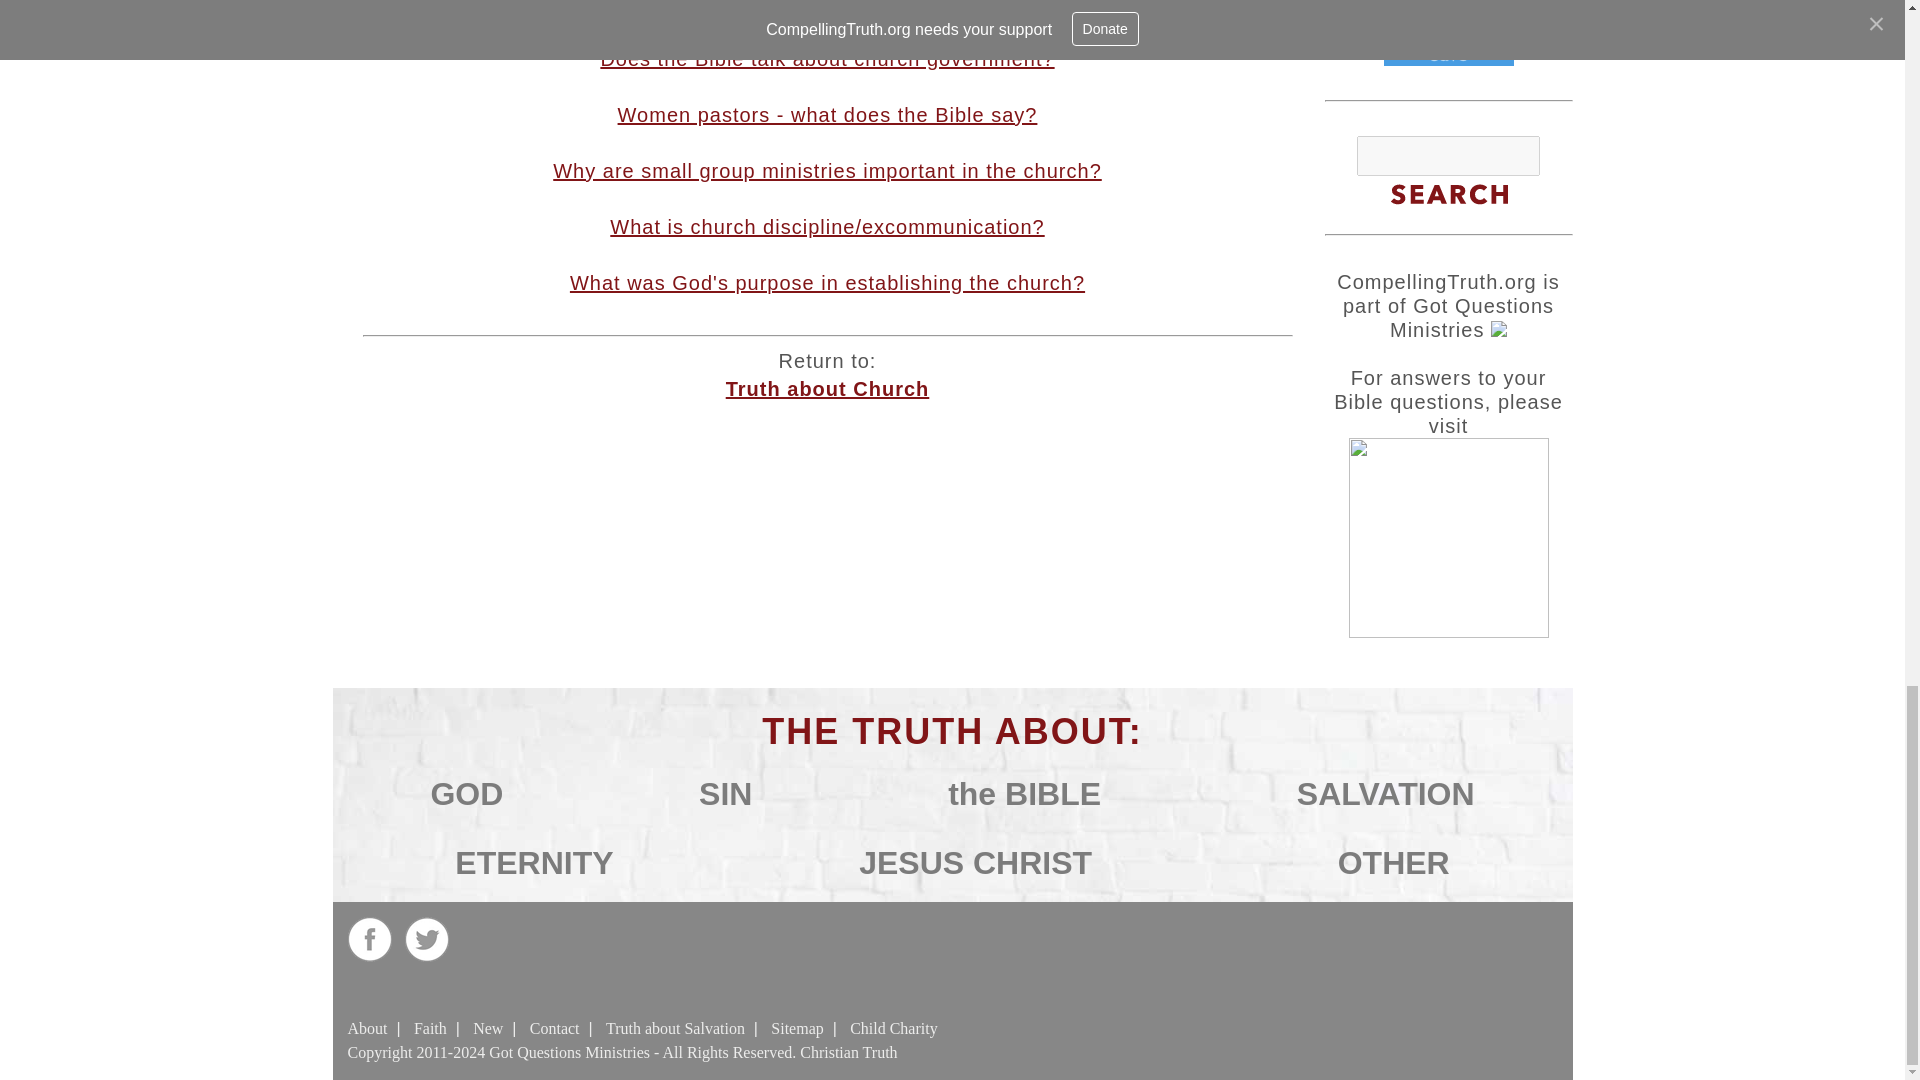 This screenshot has width=1920, height=1080. Describe the element at coordinates (827, 388) in the screenshot. I see `Truth about Church` at that location.